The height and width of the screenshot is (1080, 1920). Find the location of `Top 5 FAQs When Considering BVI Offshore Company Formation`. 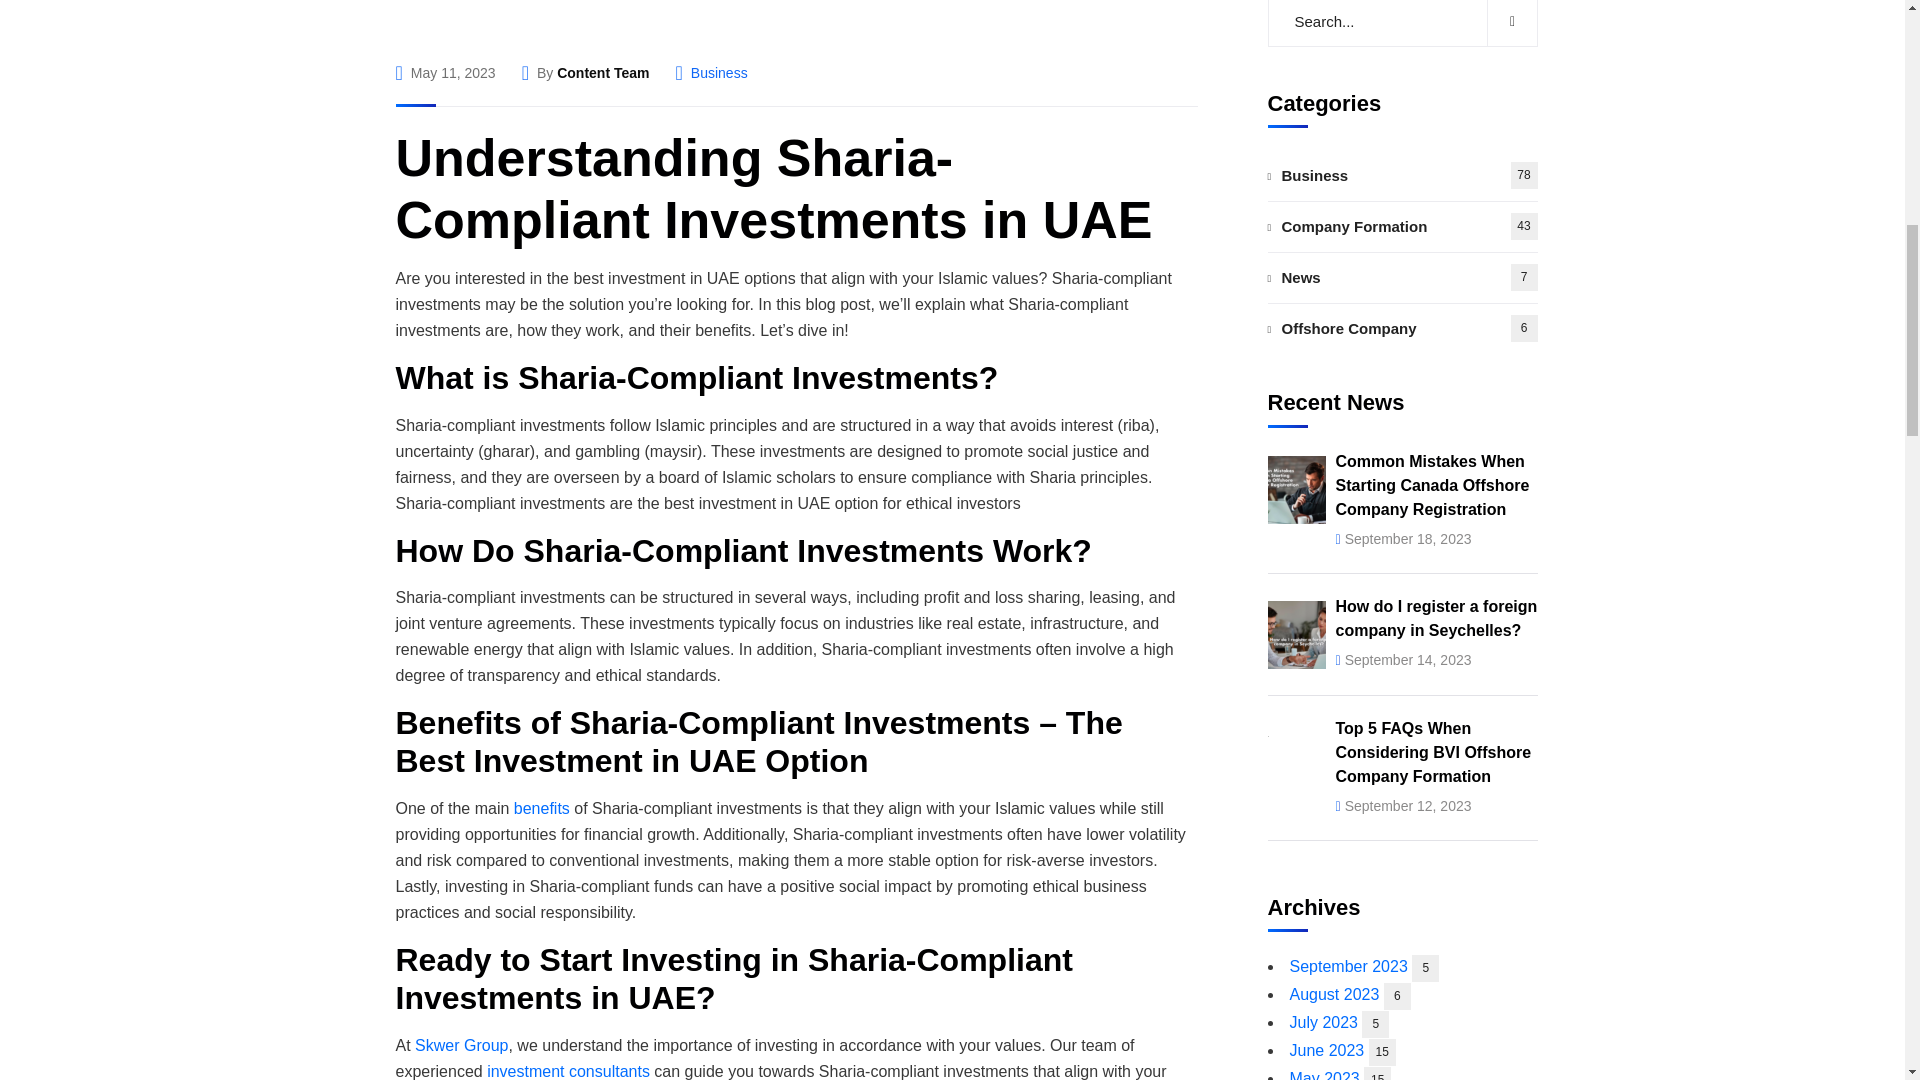

Top 5 FAQs When Considering BVI Offshore Company Formation is located at coordinates (1434, 340).